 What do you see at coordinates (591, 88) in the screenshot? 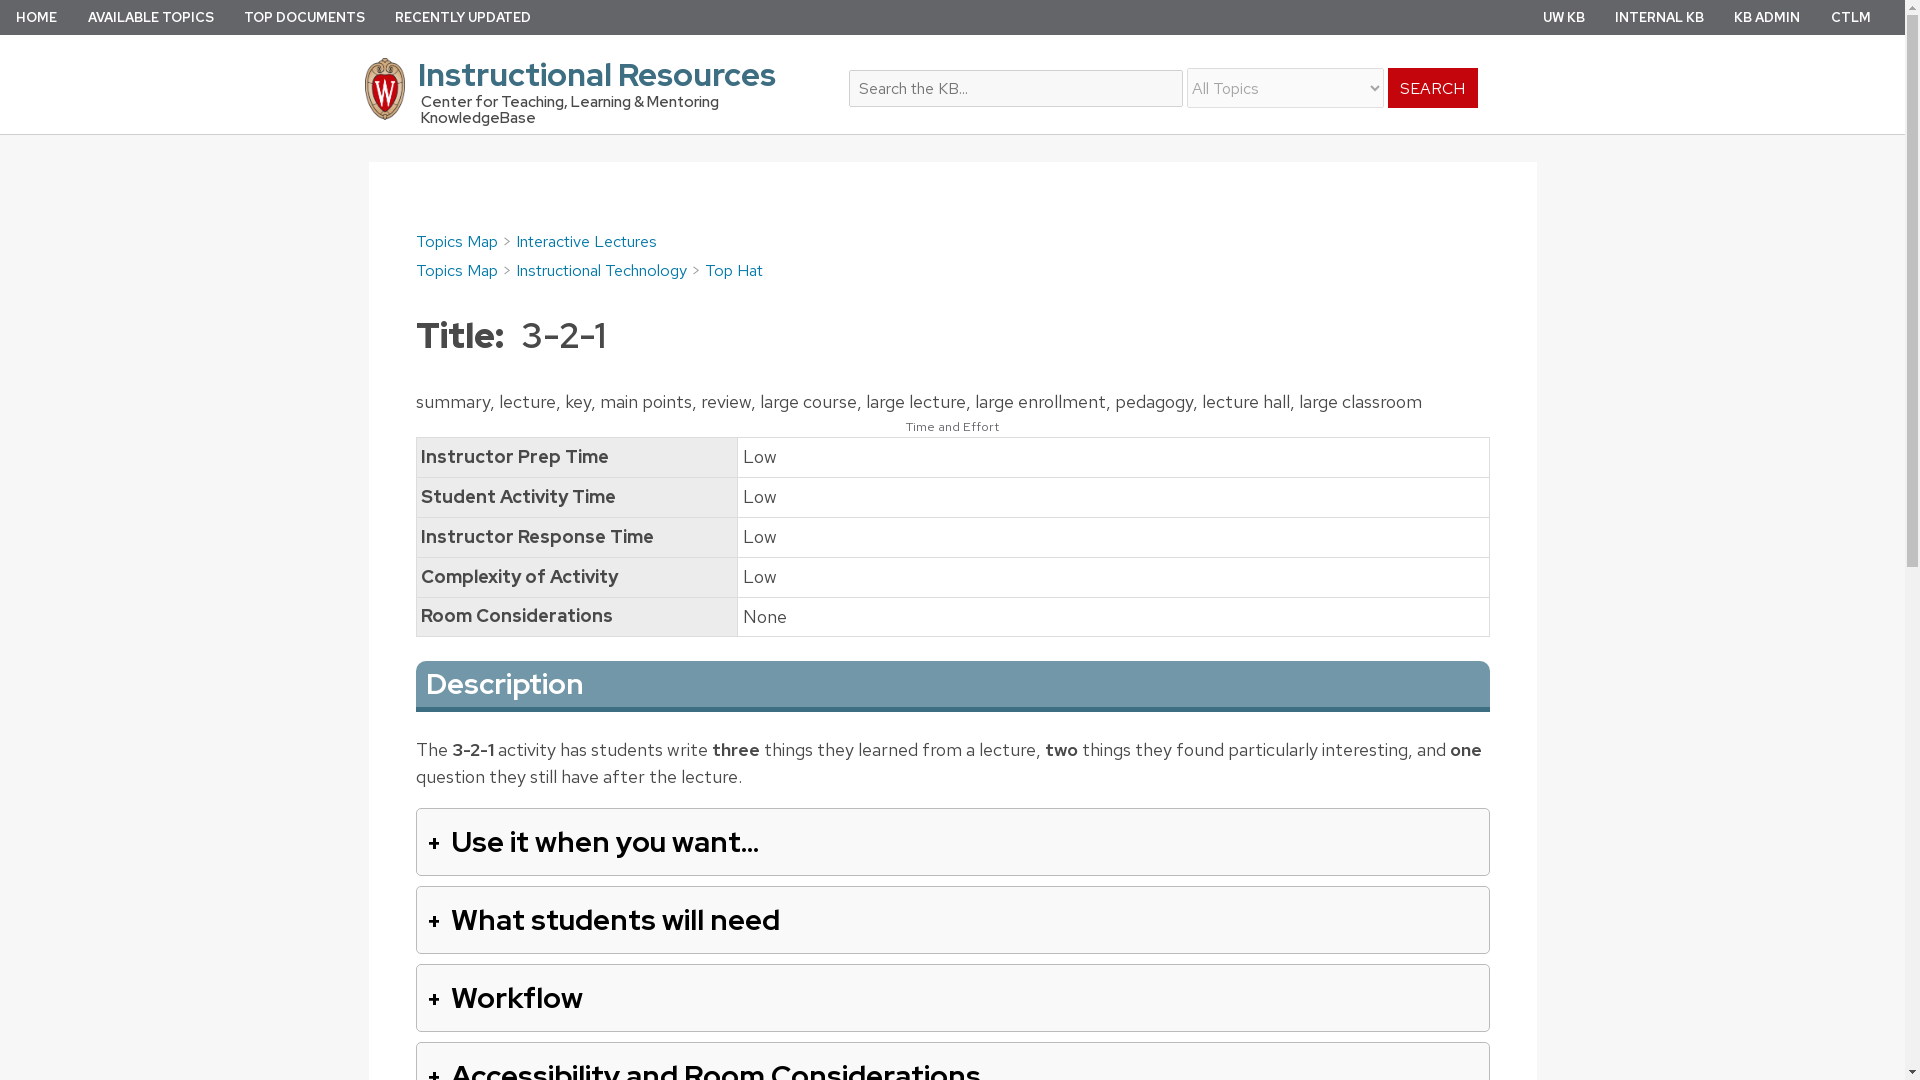
I see `Instructional Resources` at bounding box center [591, 88].